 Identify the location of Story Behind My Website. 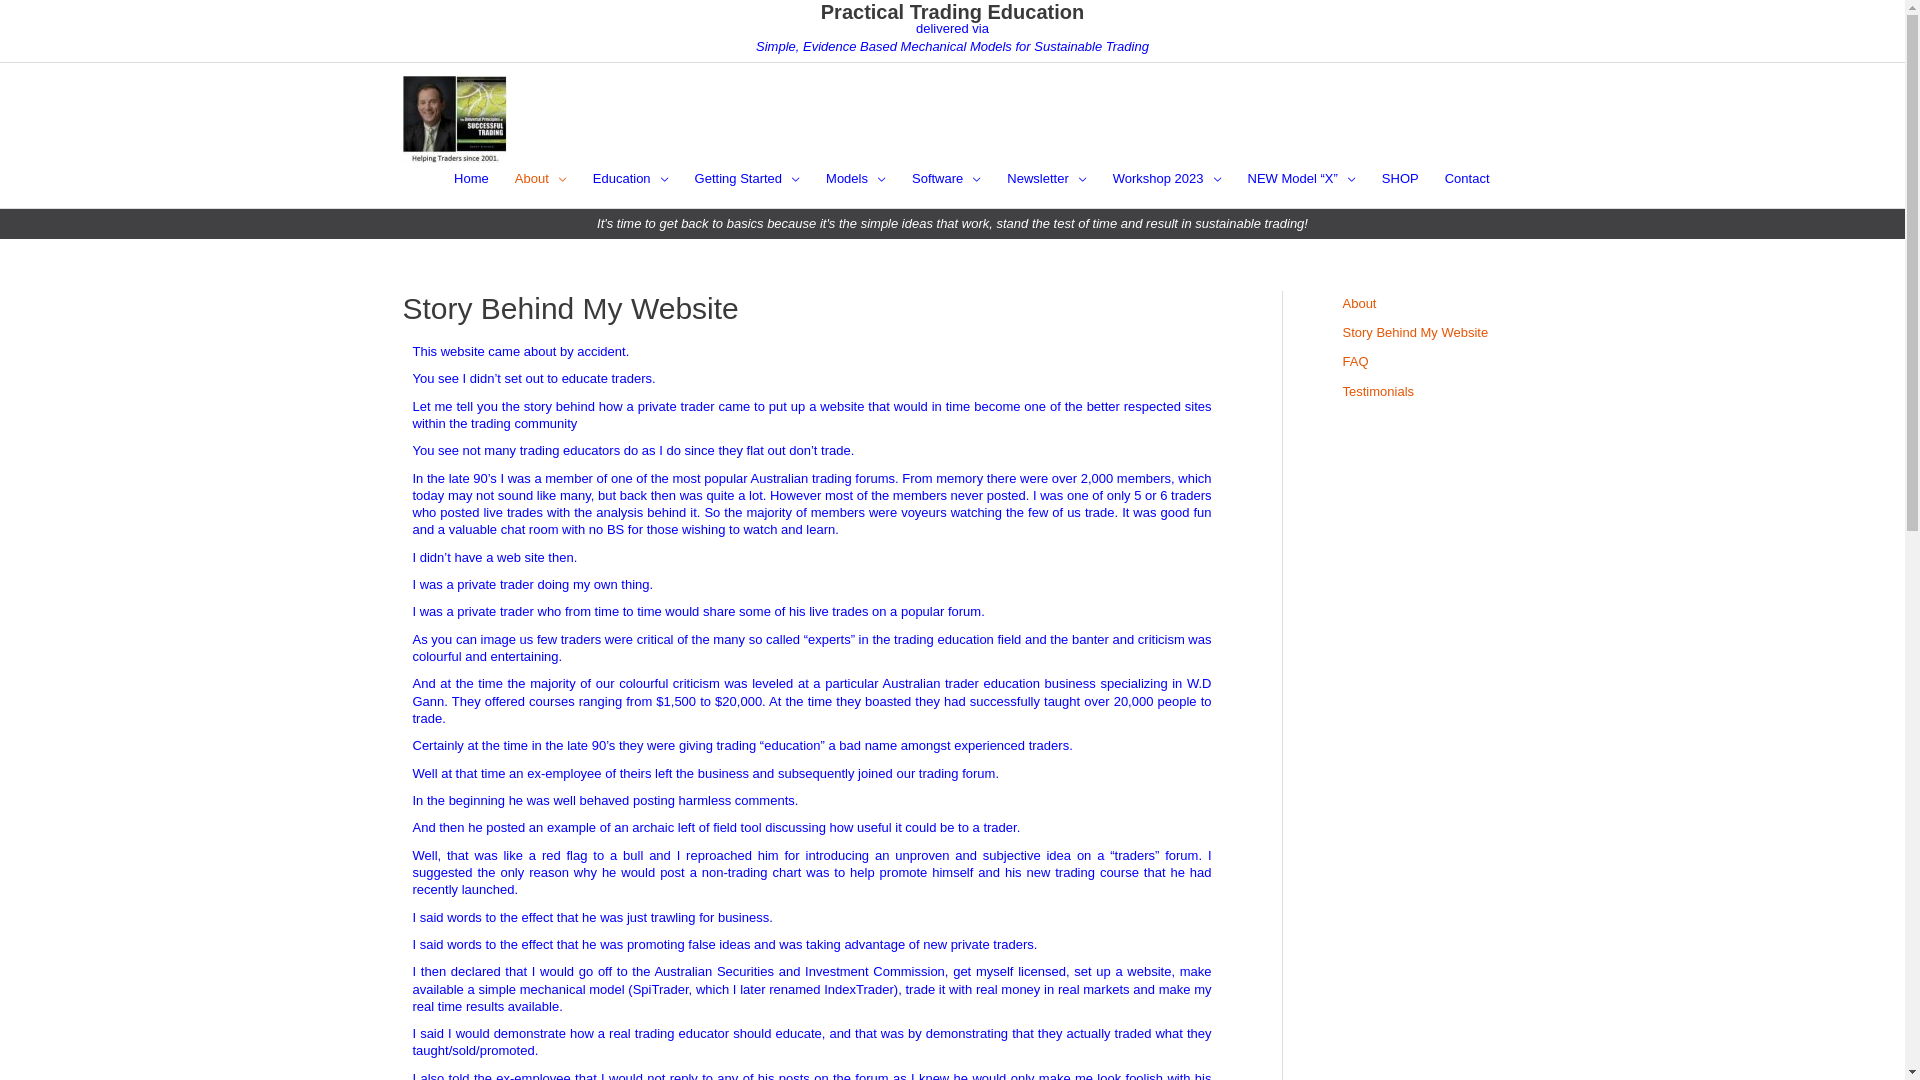
(1415, 332).